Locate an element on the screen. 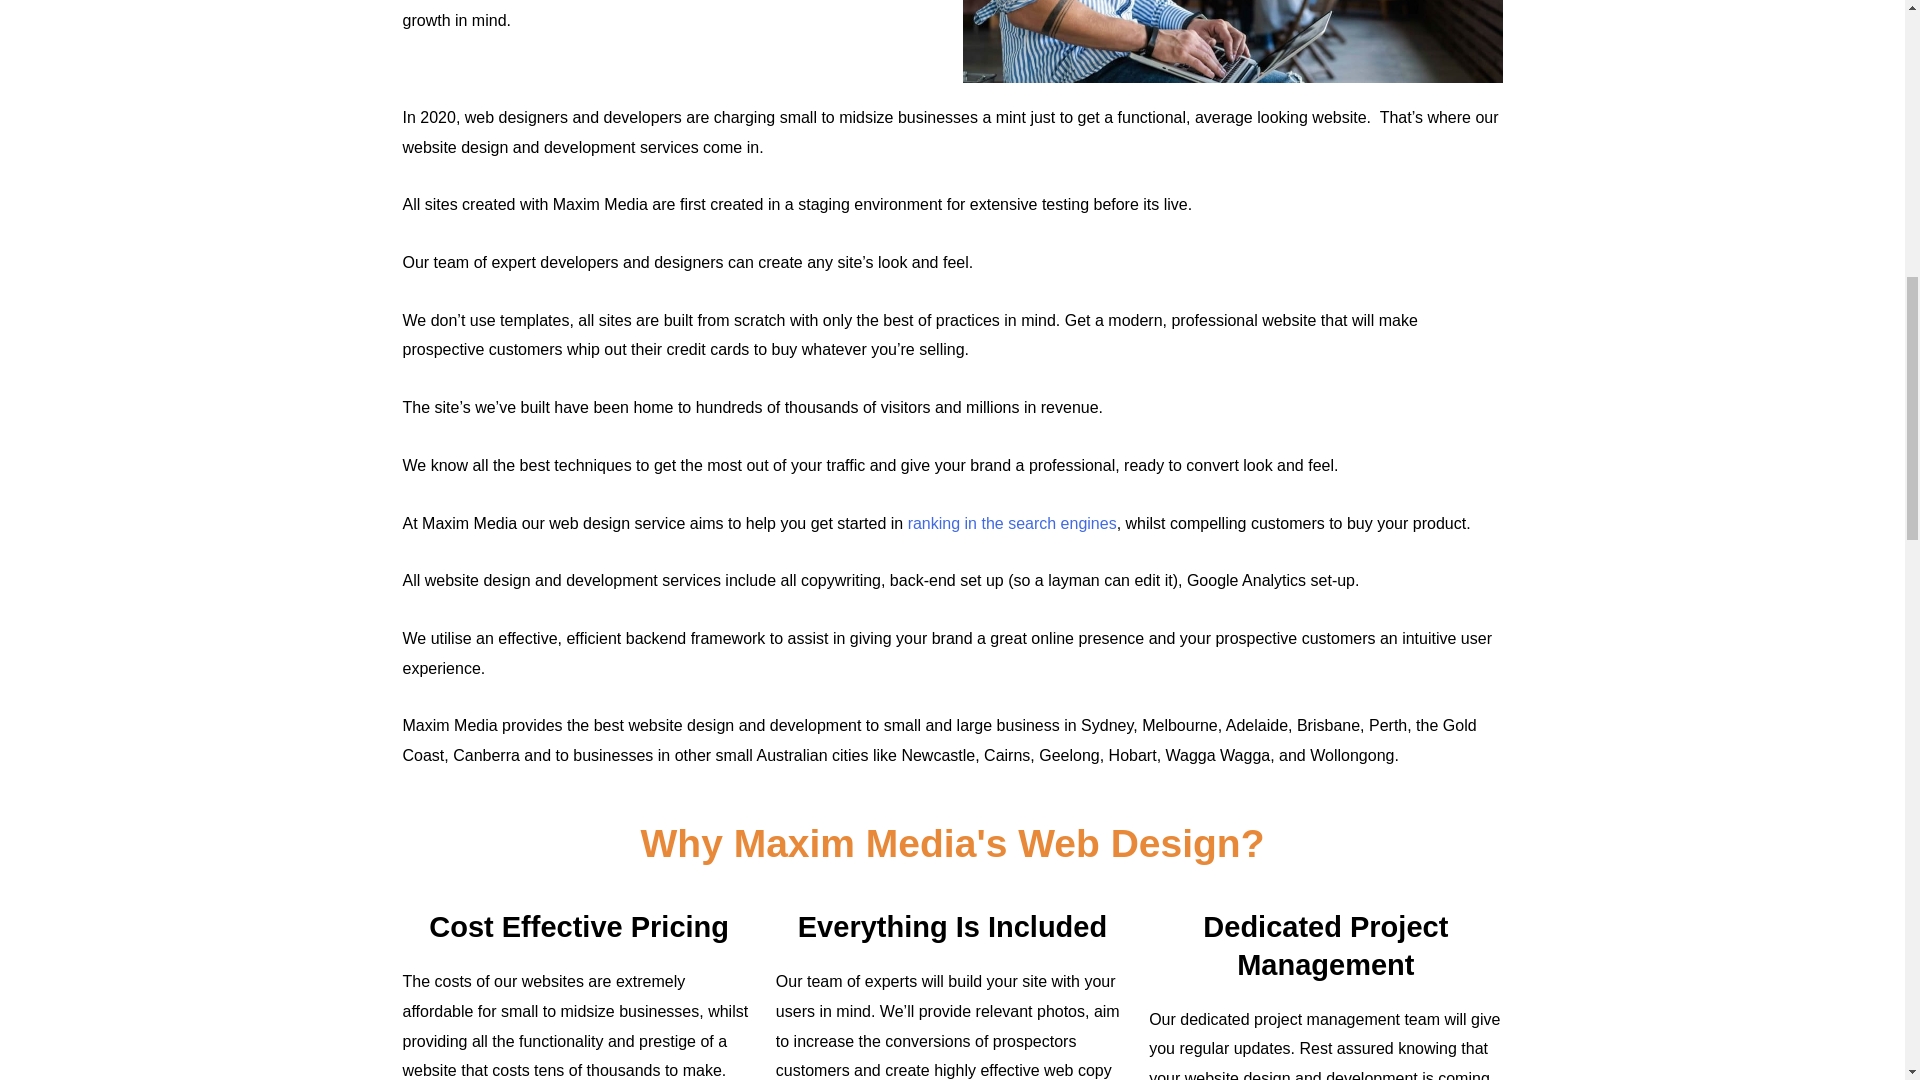 This screenshot has width=1920, height=1080. ranking in the search engines is located at coordinates (1012, 522).